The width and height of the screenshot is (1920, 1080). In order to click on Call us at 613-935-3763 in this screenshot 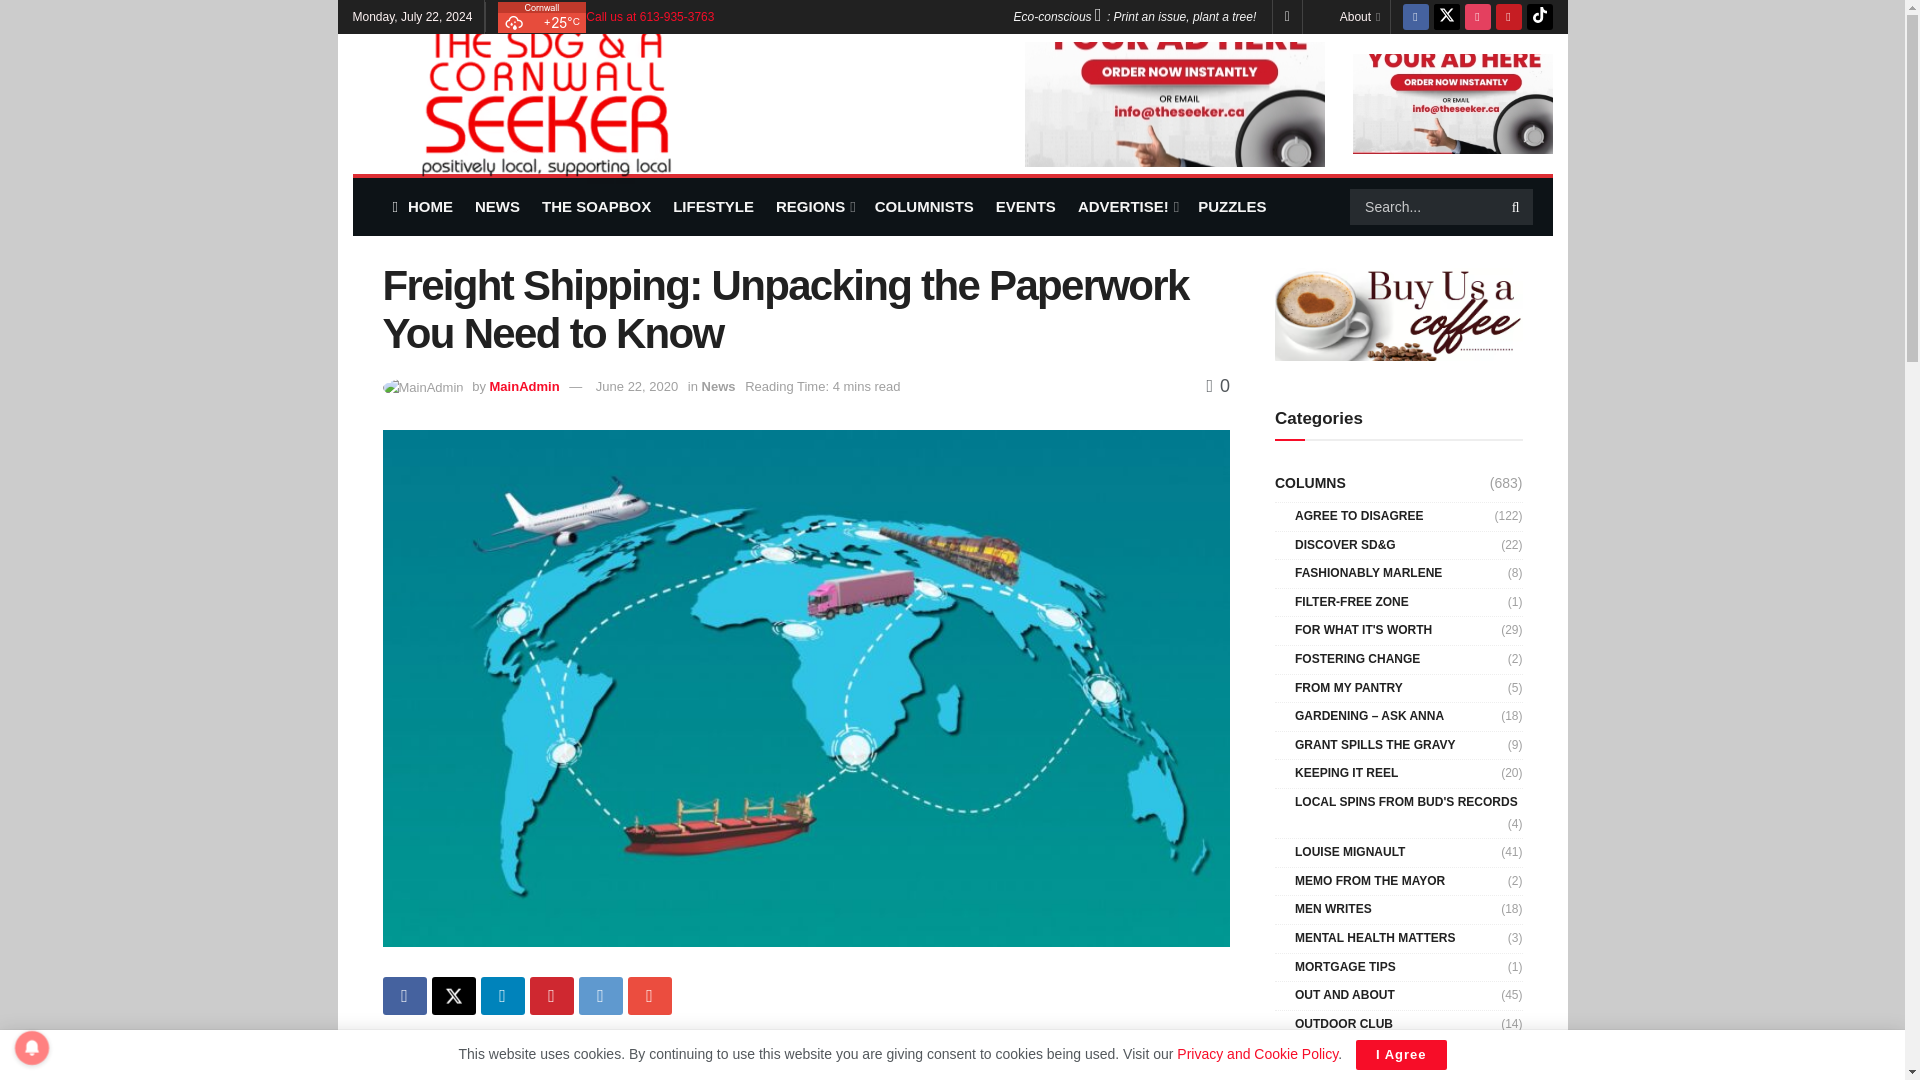, I will do `click(650, 16)`.